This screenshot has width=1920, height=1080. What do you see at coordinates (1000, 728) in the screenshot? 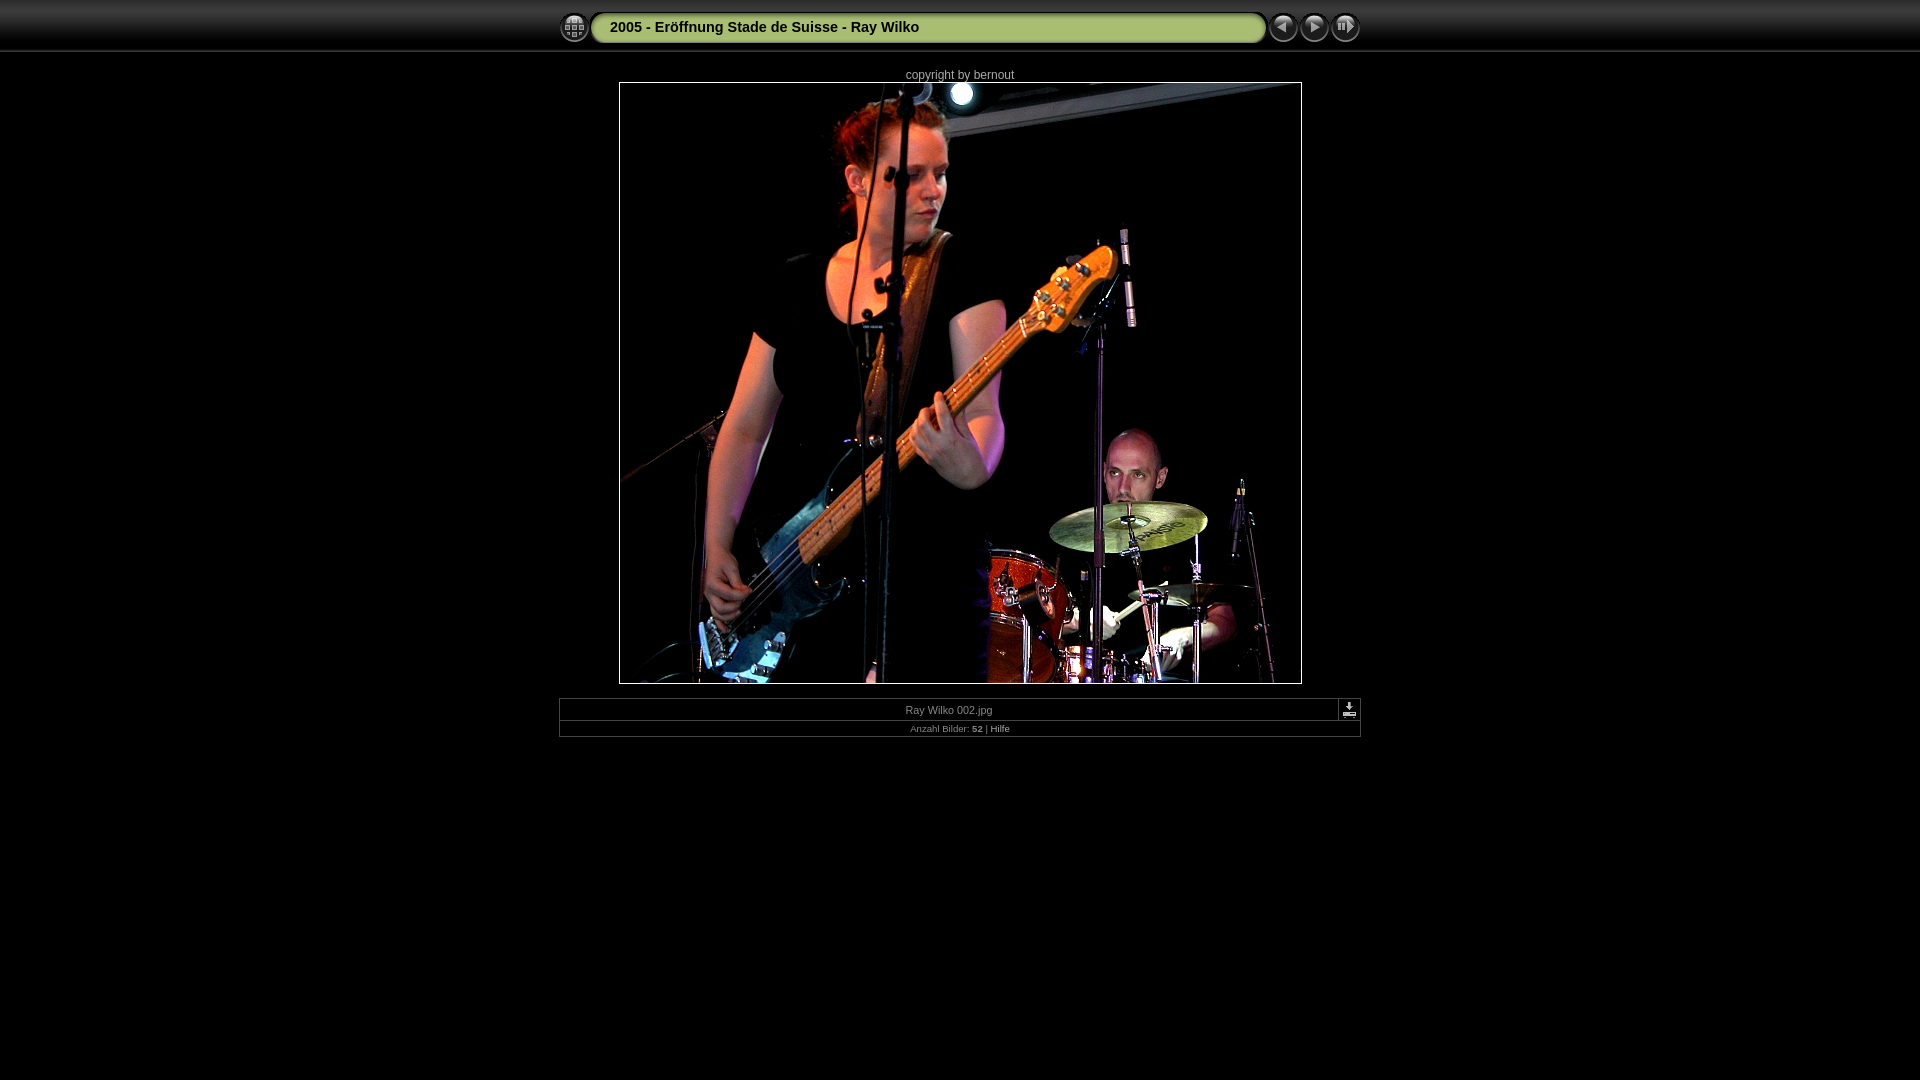
I see `Hilfe` at bounding box center [1000, 728].